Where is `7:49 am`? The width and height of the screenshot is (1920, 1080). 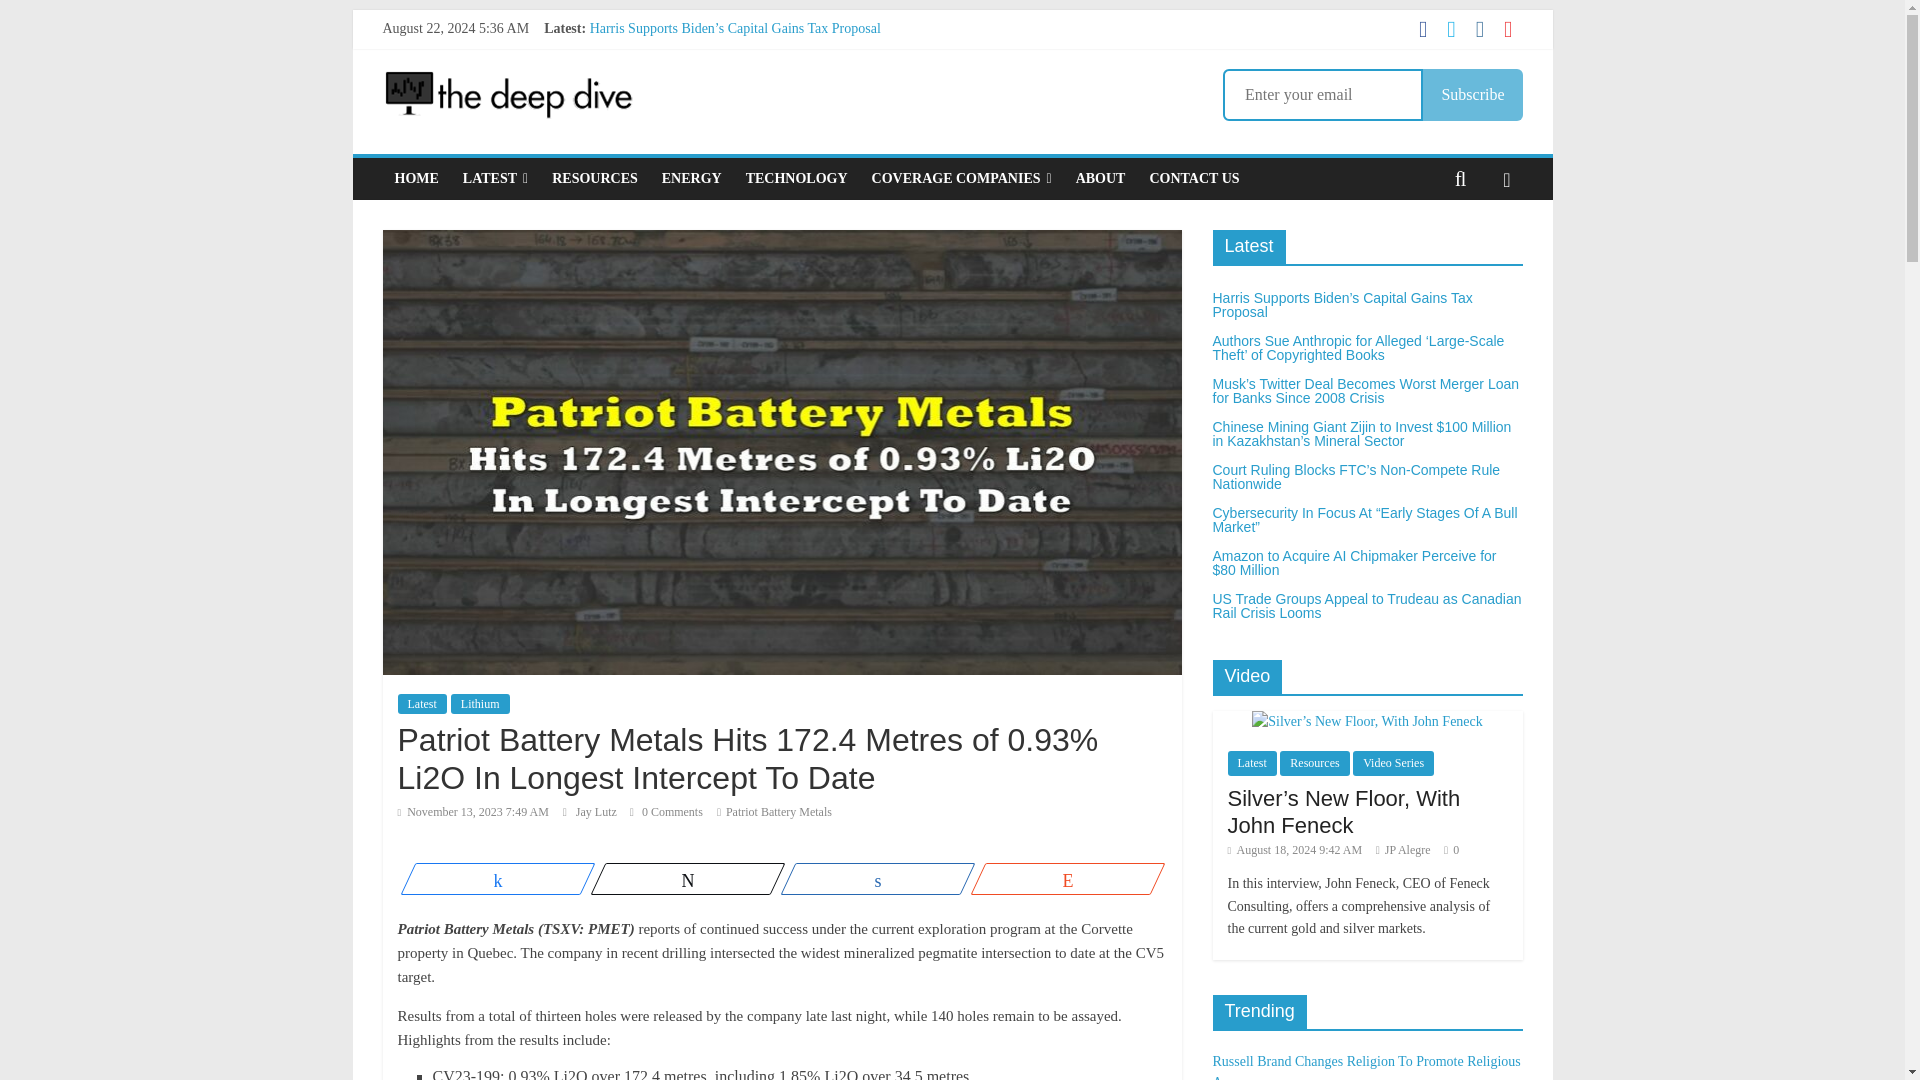 7:49 am is located at coordinates (473, 811).